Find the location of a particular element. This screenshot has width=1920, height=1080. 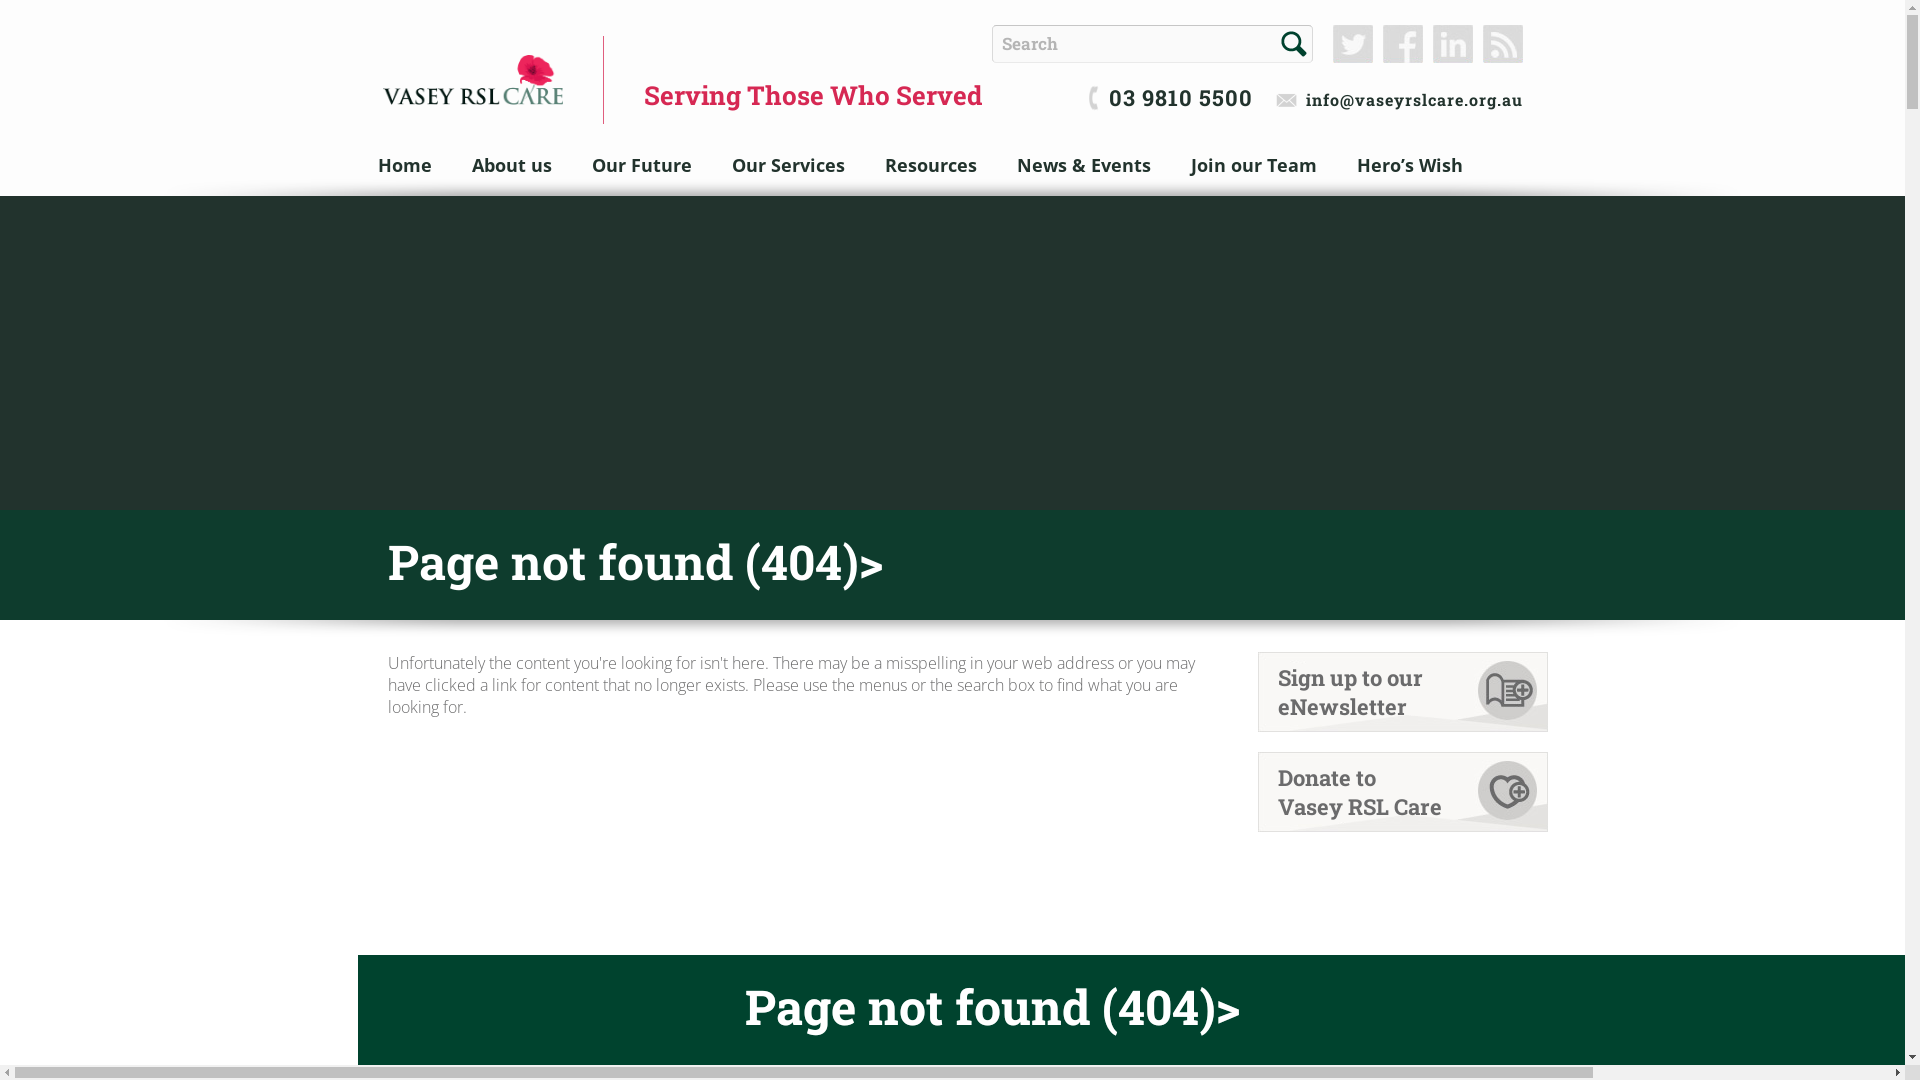

LinkedIn is located at coordinates (1452, 44).